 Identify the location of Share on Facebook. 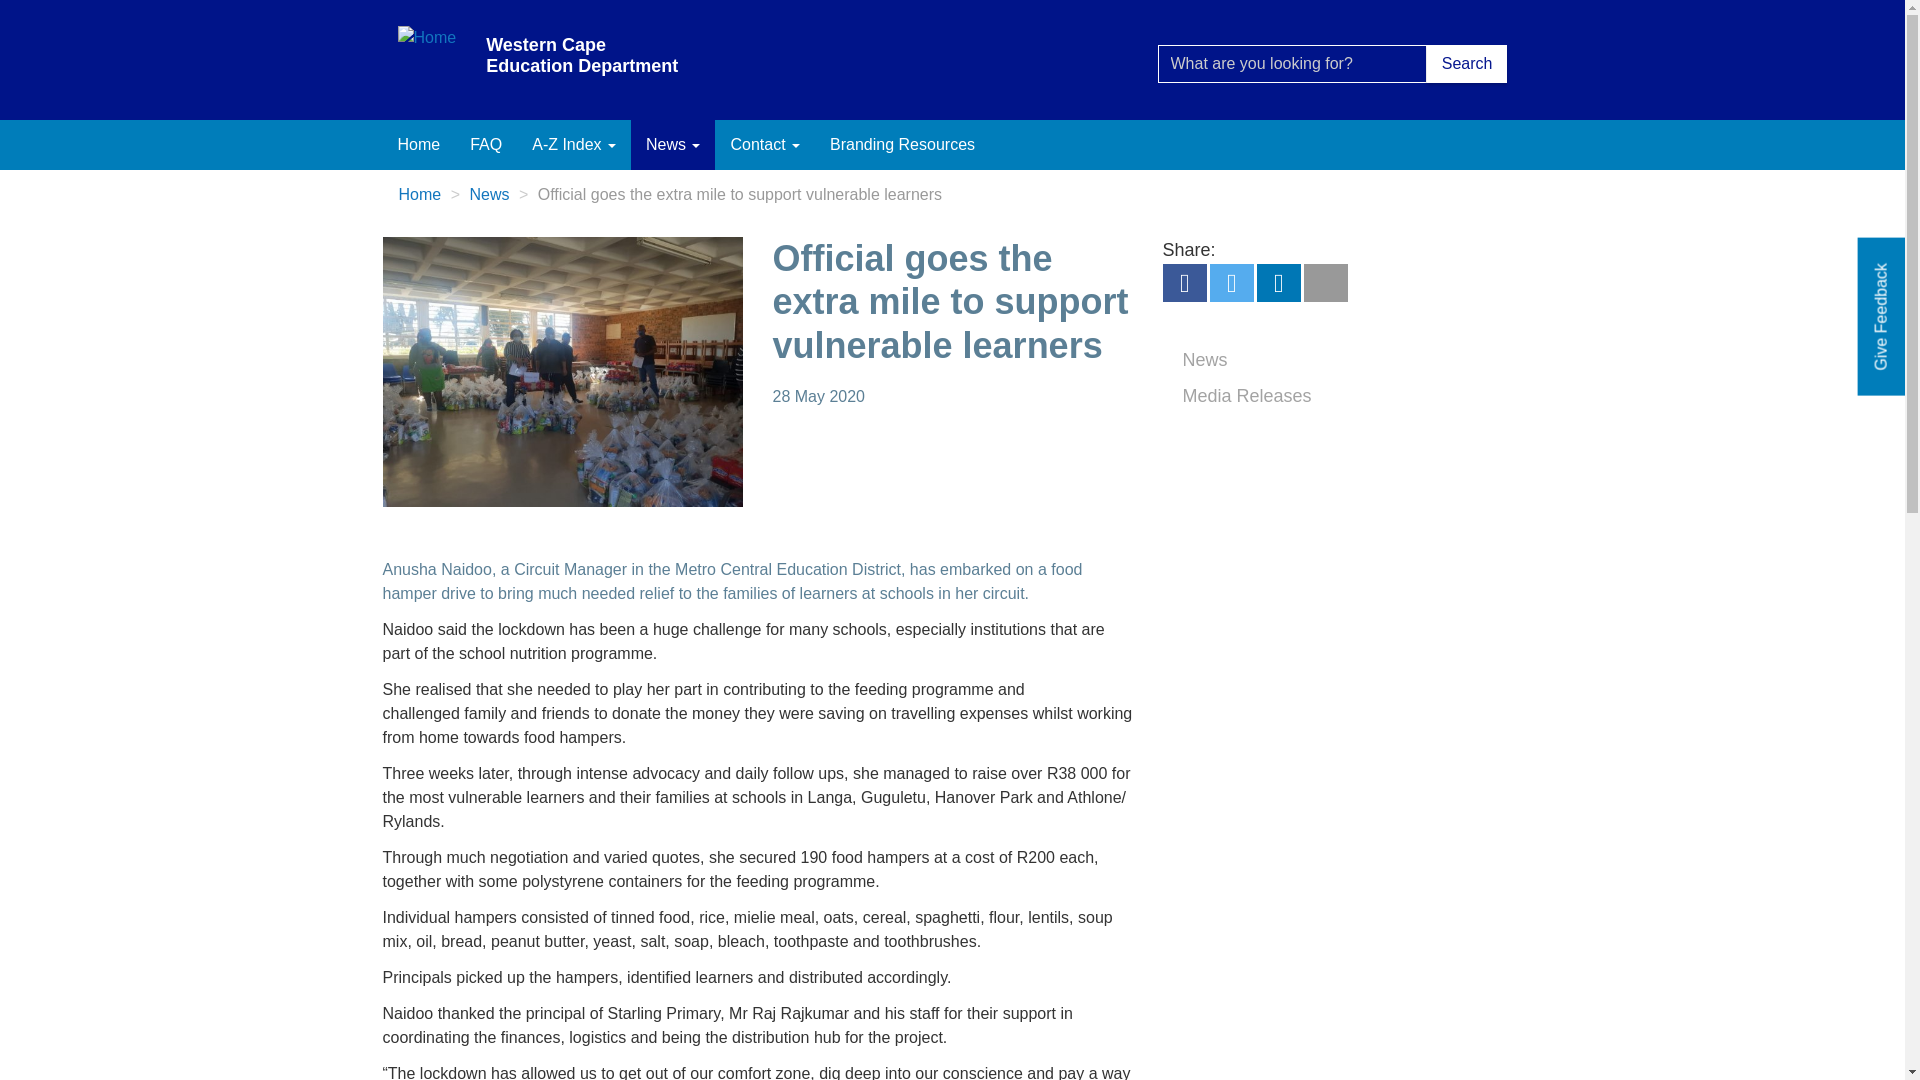
(1183, 286).